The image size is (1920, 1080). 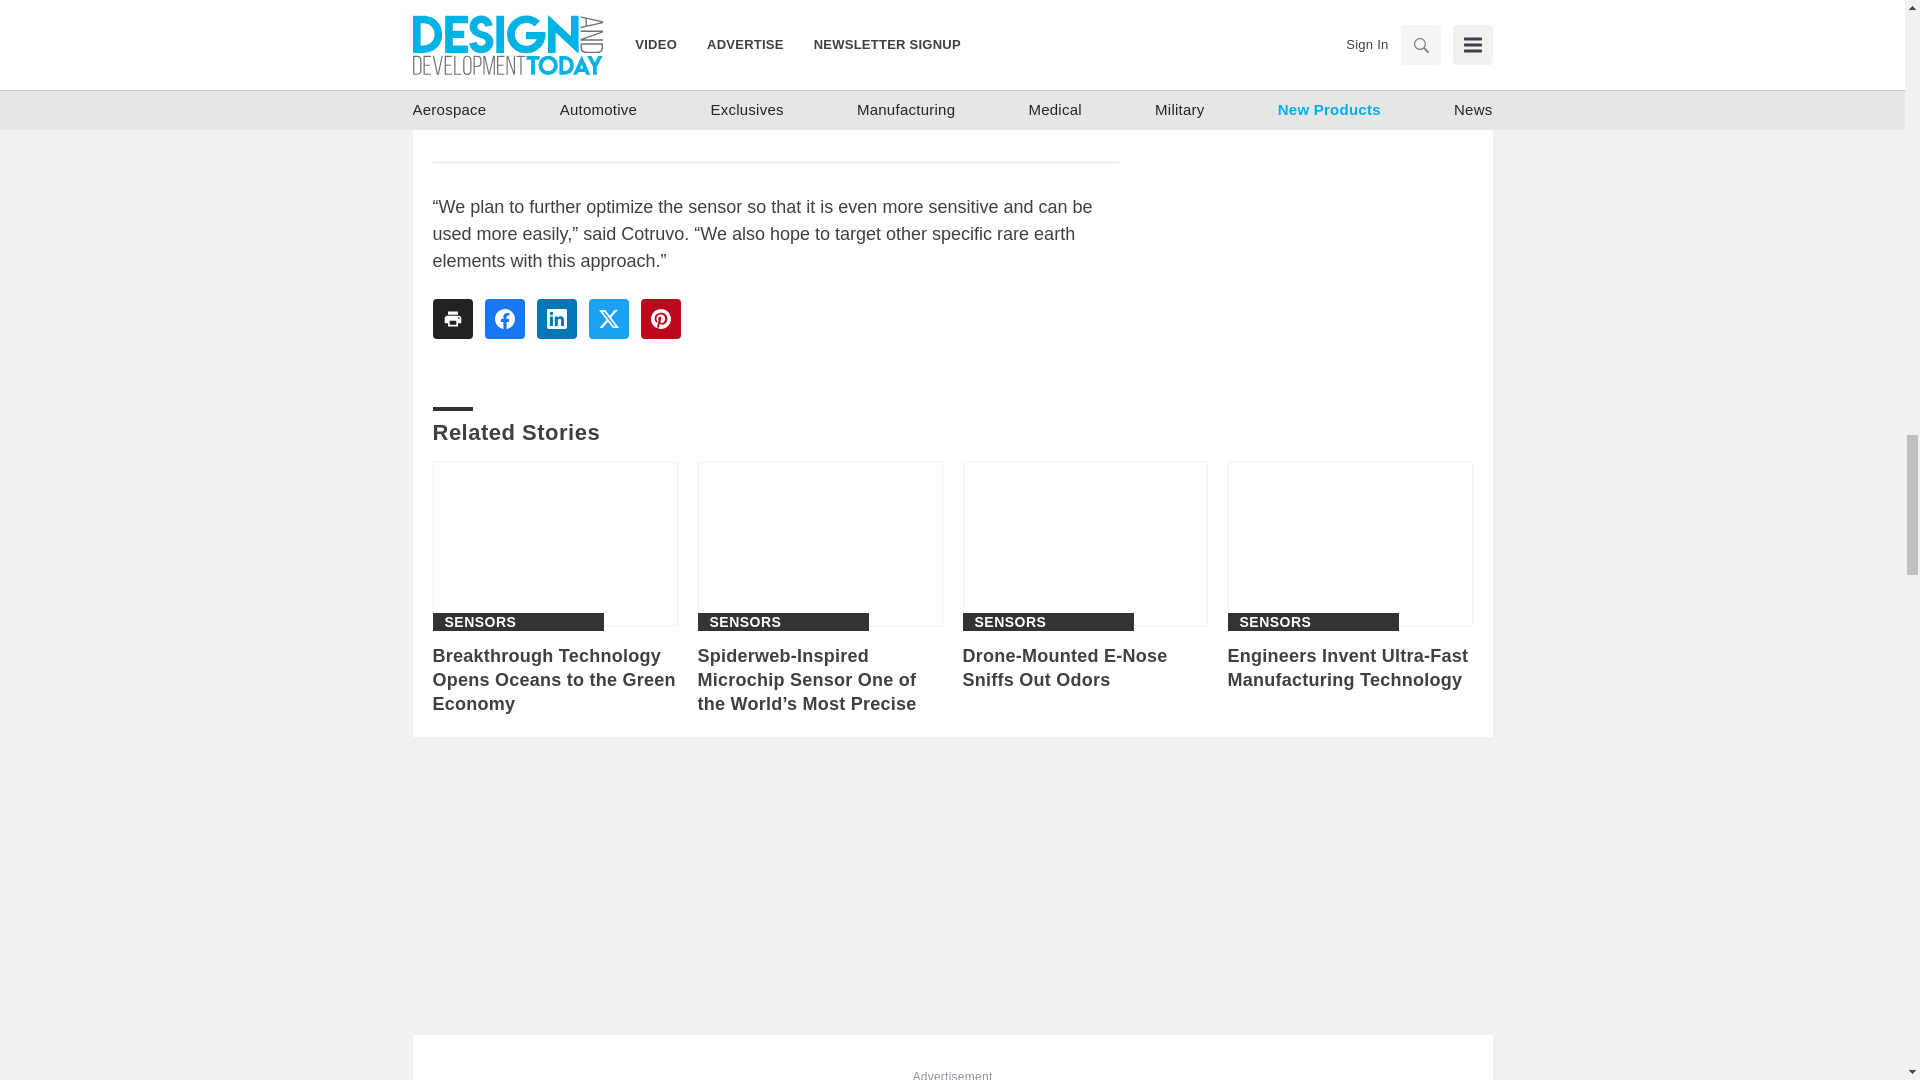 What do you see at coordinates (659, 319) in the screenshot?
I see `Share To pinterest` at bounding box center [659, 319].